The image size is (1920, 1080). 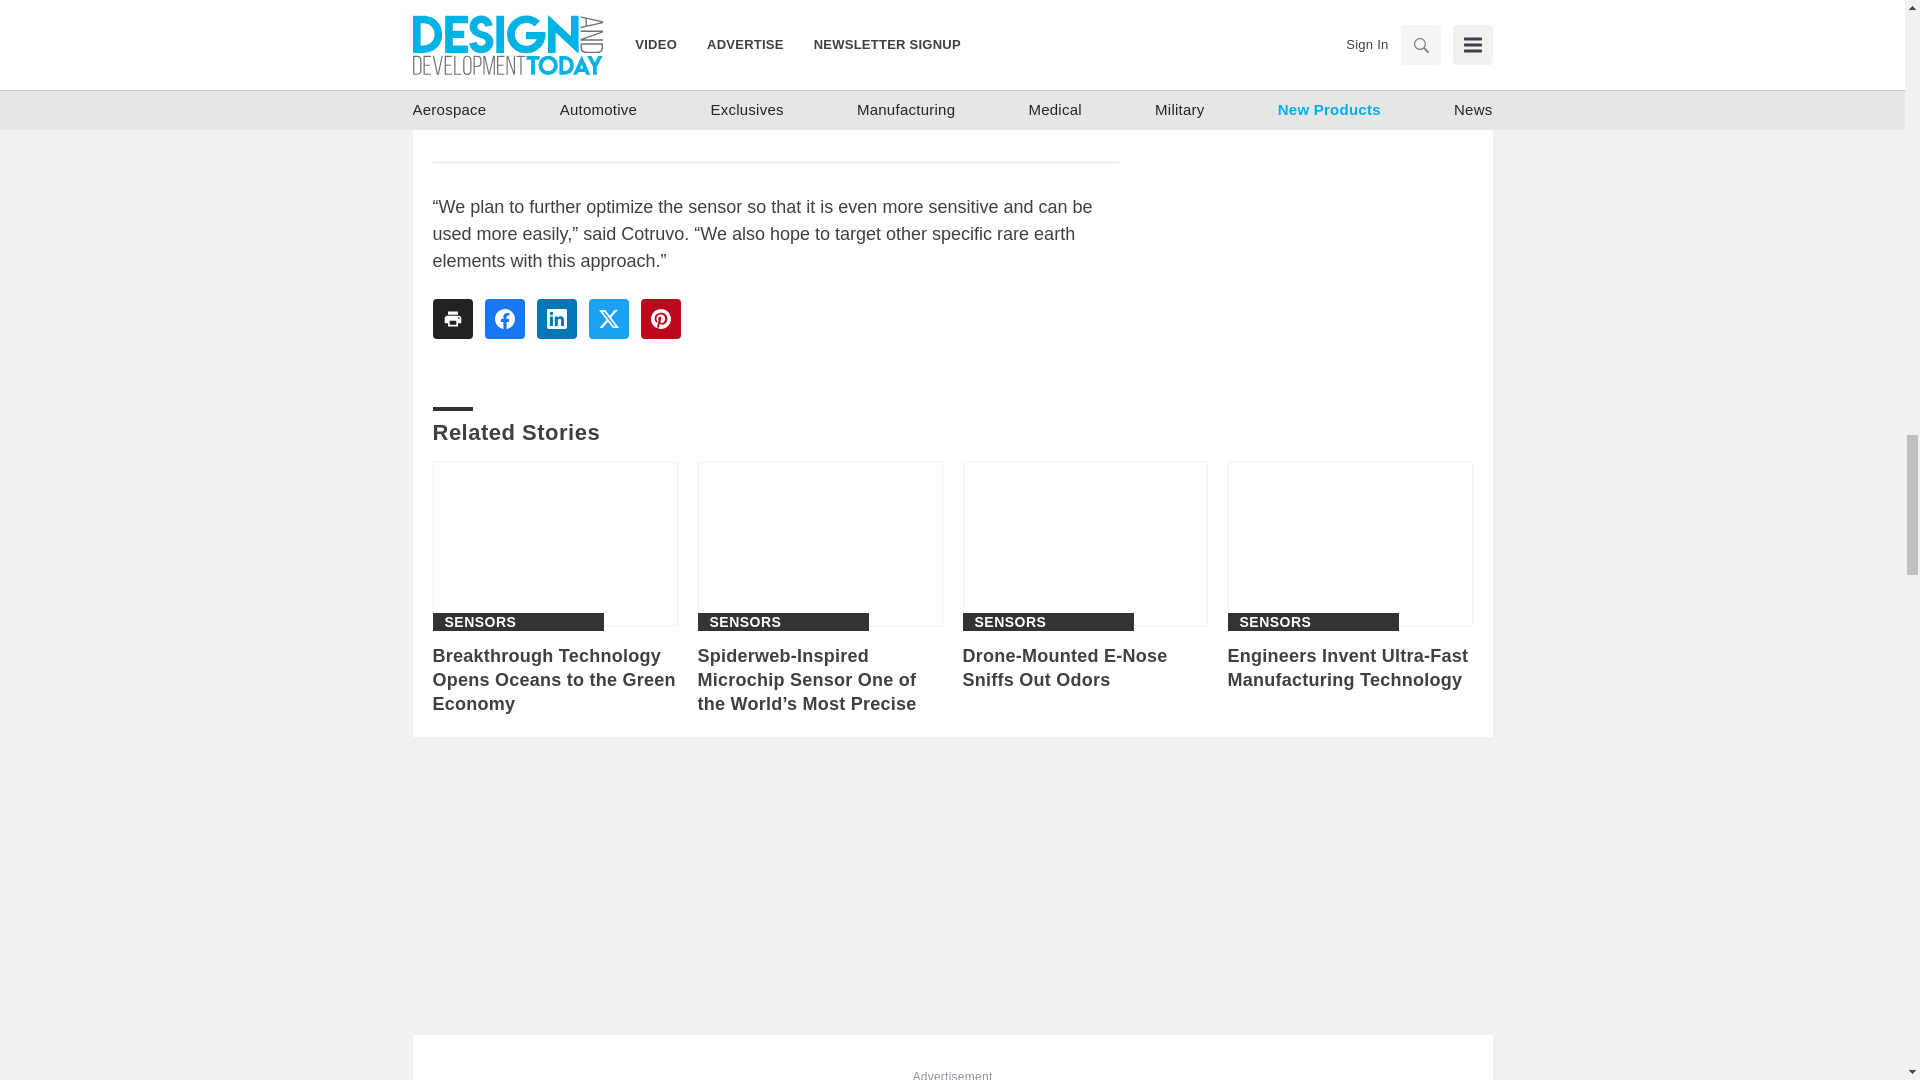 What do you see at coordinates (659, 319) in the screenshot?
I see `Share To pinterest` at bounding box center [659, 319].